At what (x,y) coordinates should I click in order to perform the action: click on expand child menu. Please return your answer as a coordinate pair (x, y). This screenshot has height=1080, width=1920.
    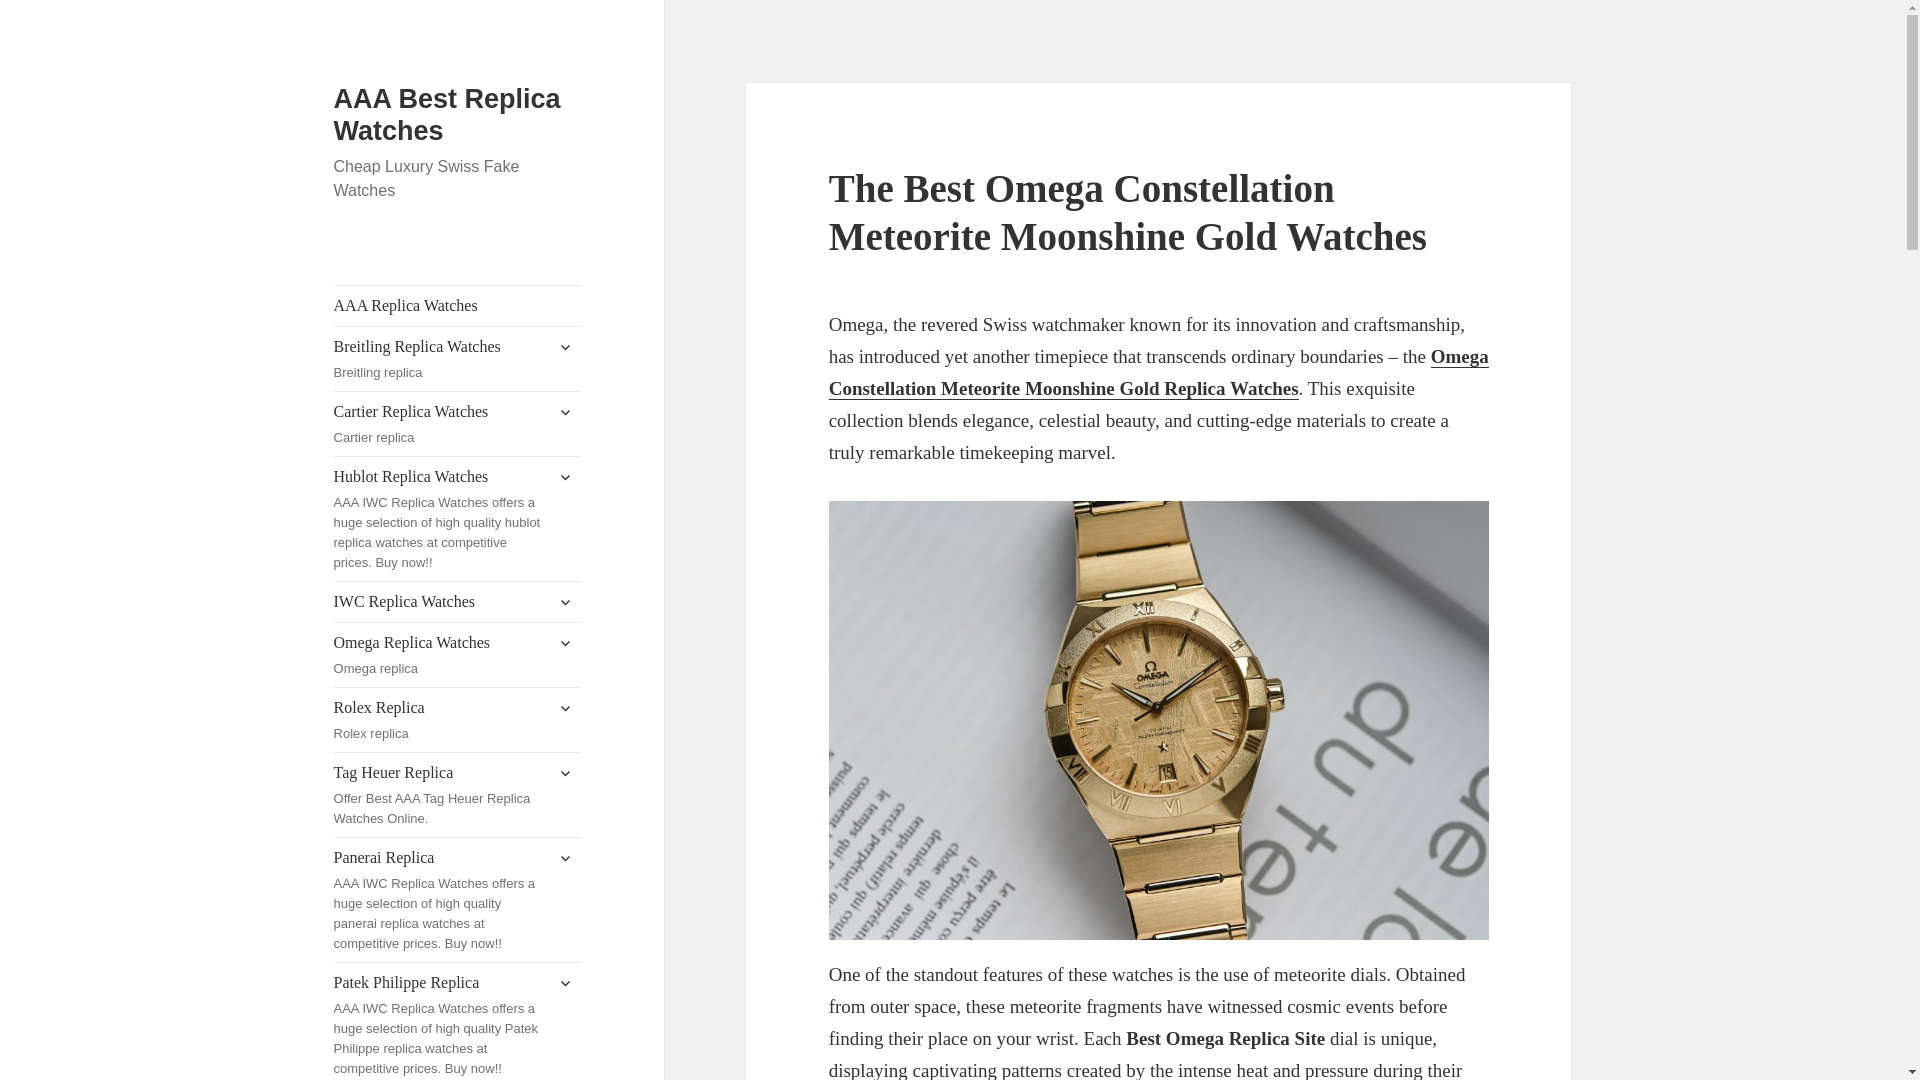
    Looking at the image, I should click on (458, 358).